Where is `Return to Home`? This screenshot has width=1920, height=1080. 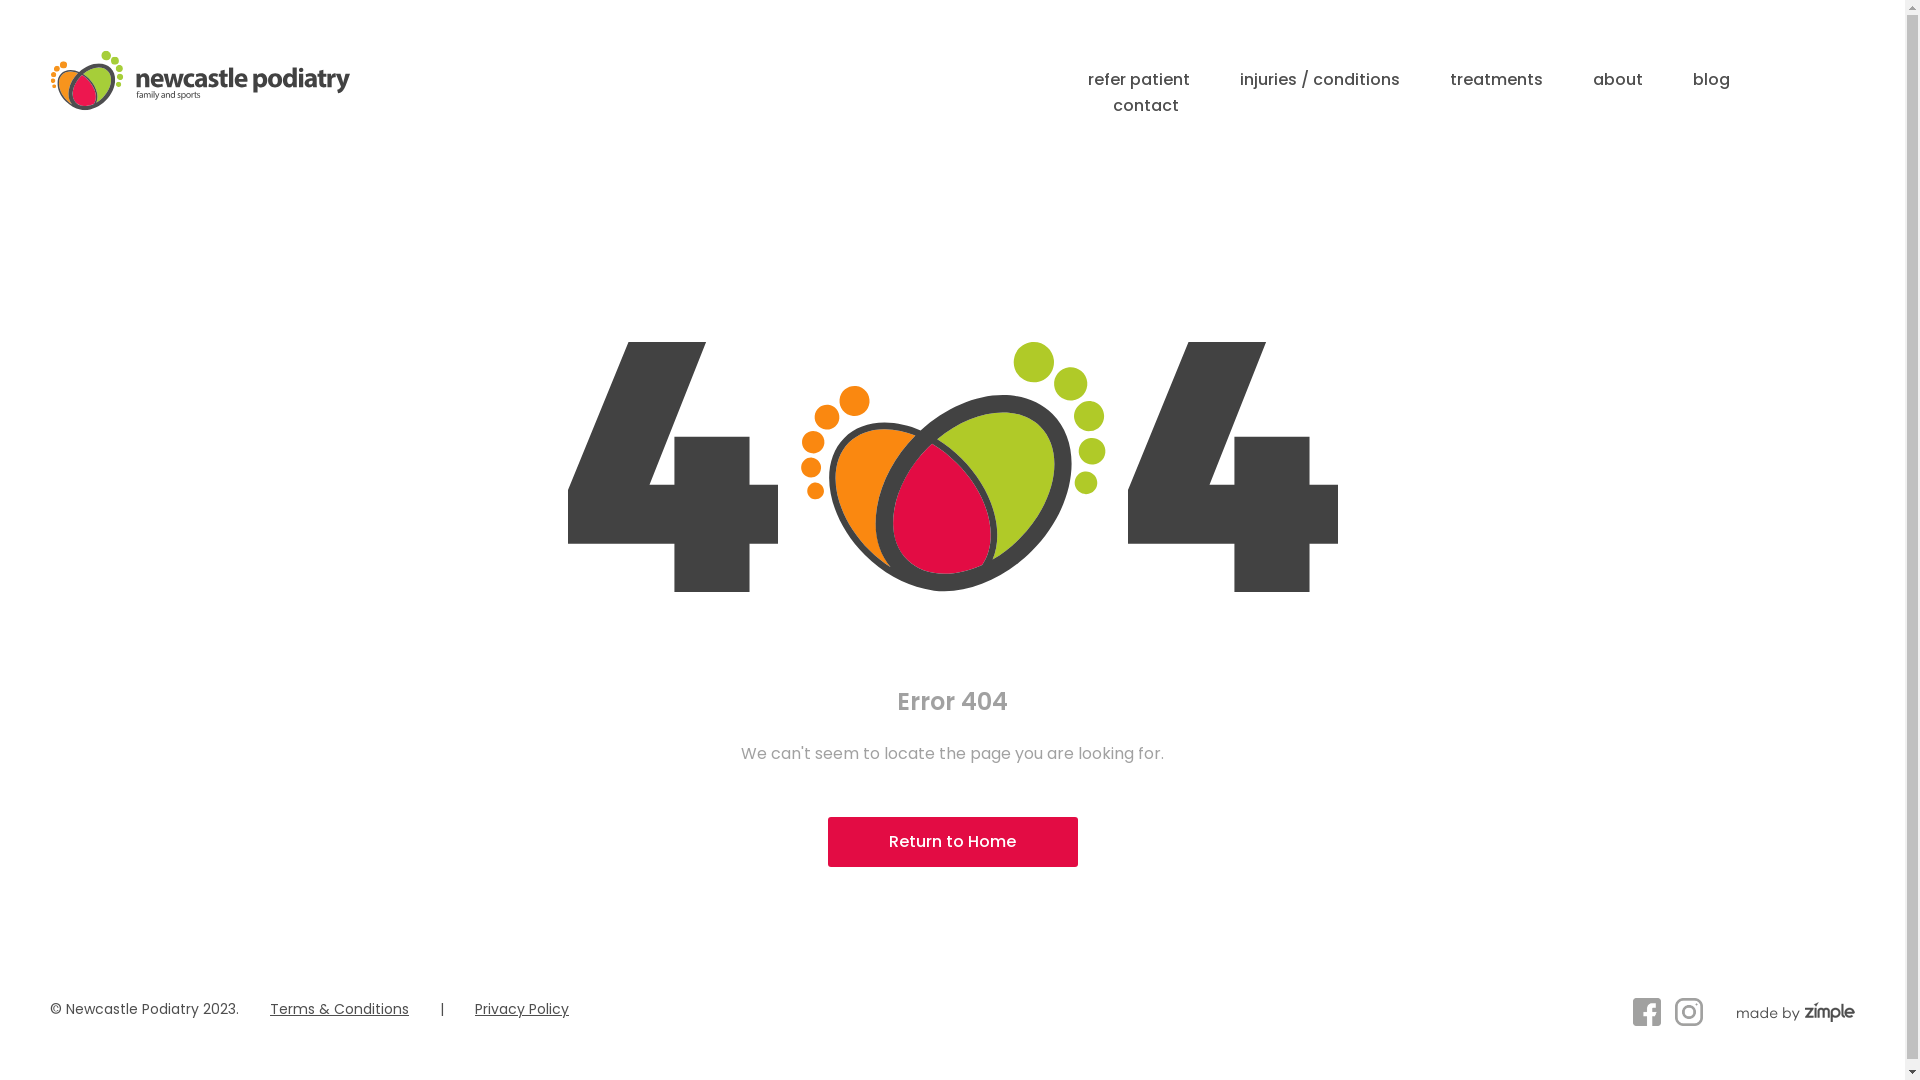 Return to Home is located at coordinates (953, 842).